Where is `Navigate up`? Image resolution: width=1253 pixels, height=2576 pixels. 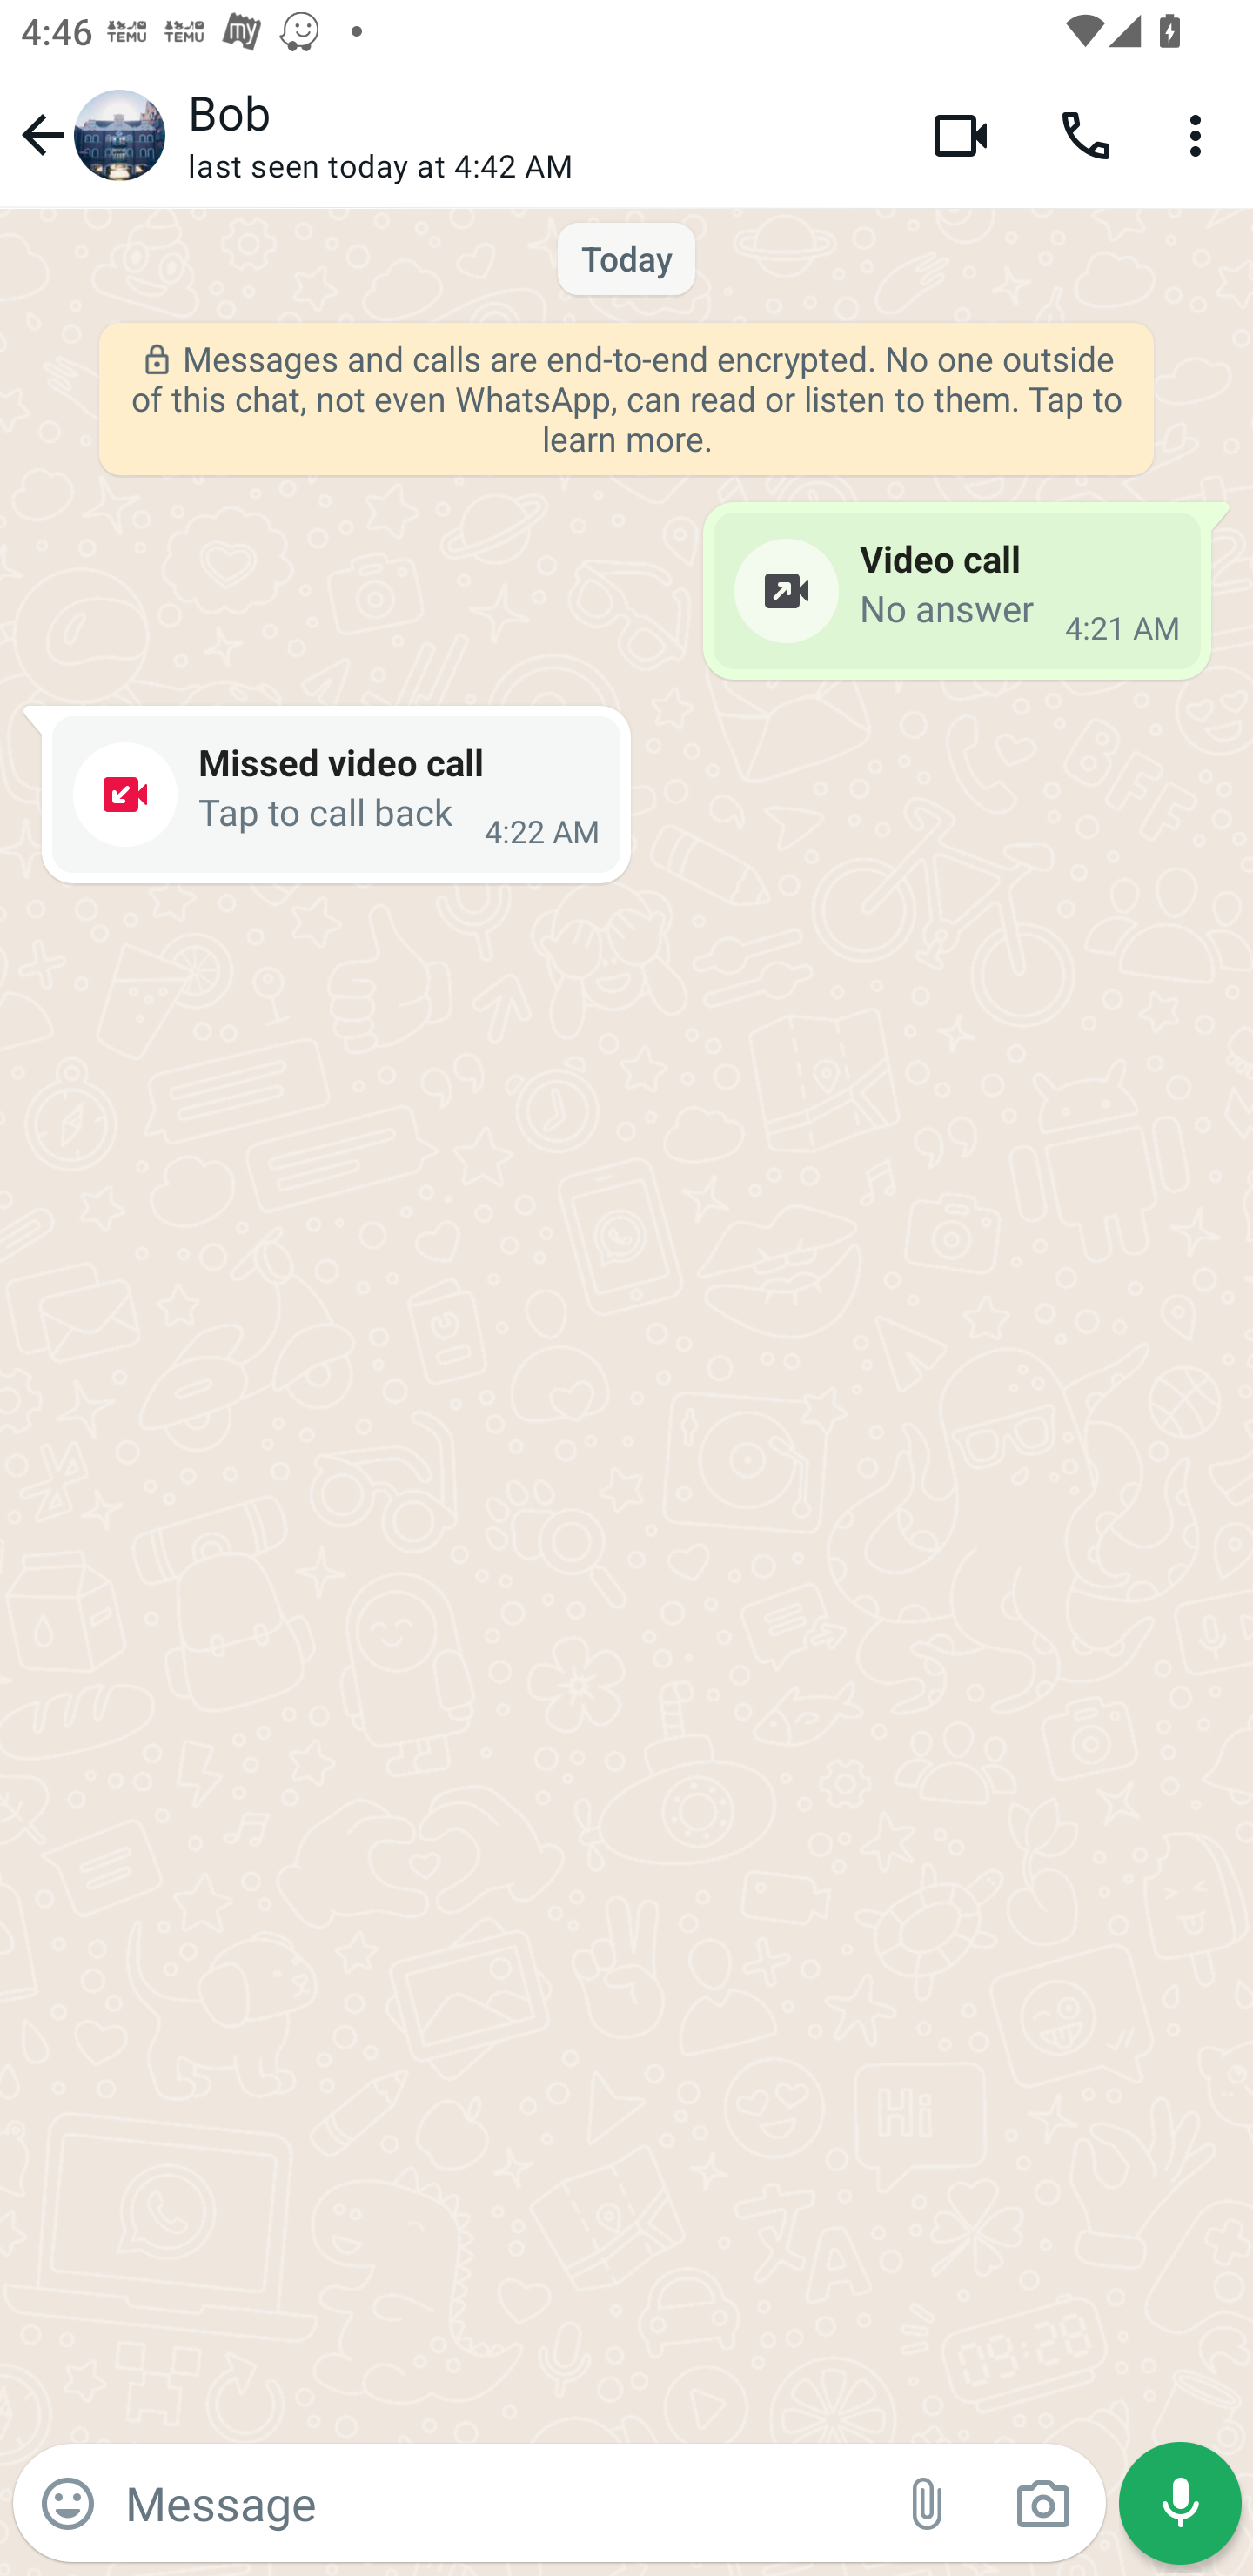
Navigate up is located at coordinates (89, 134).